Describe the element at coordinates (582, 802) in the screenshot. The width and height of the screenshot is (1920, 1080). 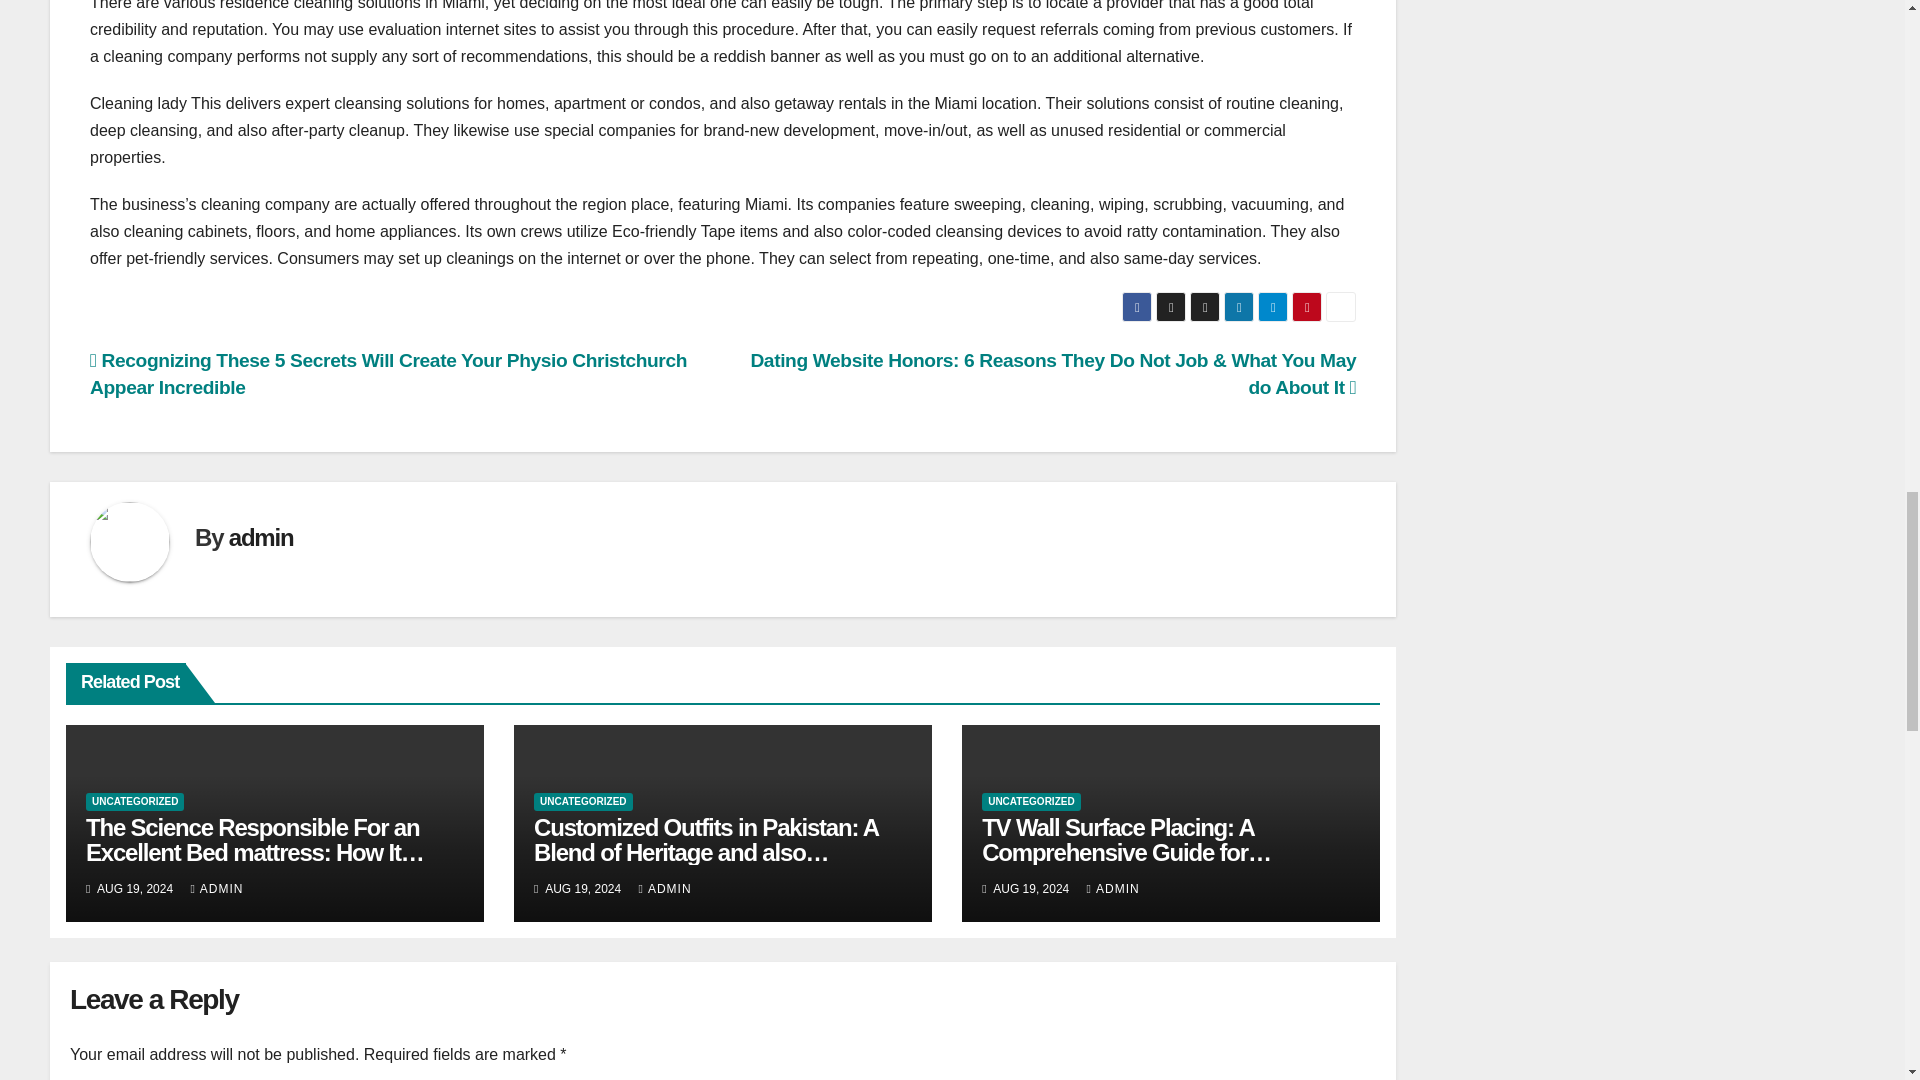
I see `UNCATEGORIZED` at that location.